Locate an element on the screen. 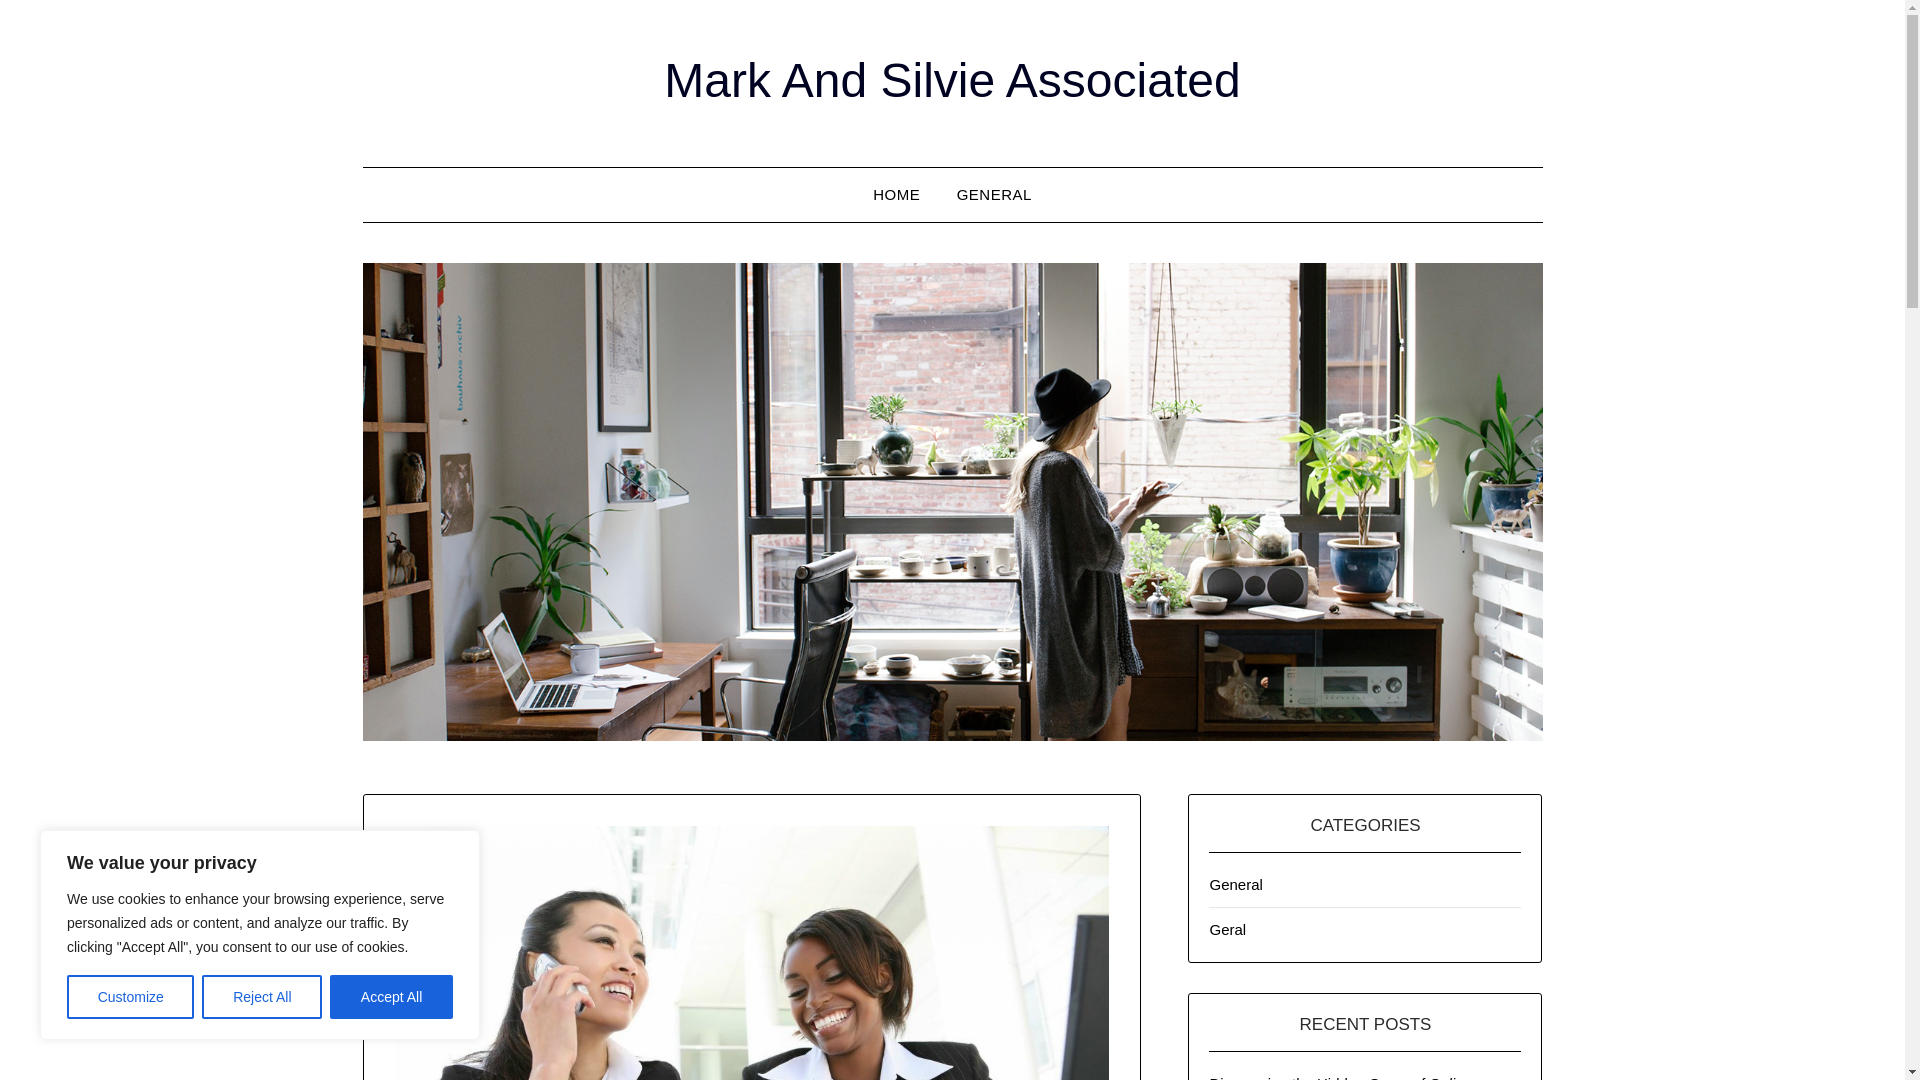 This screenshot has height=1080, width=1920. Customize is located at coordinates (130, 997).